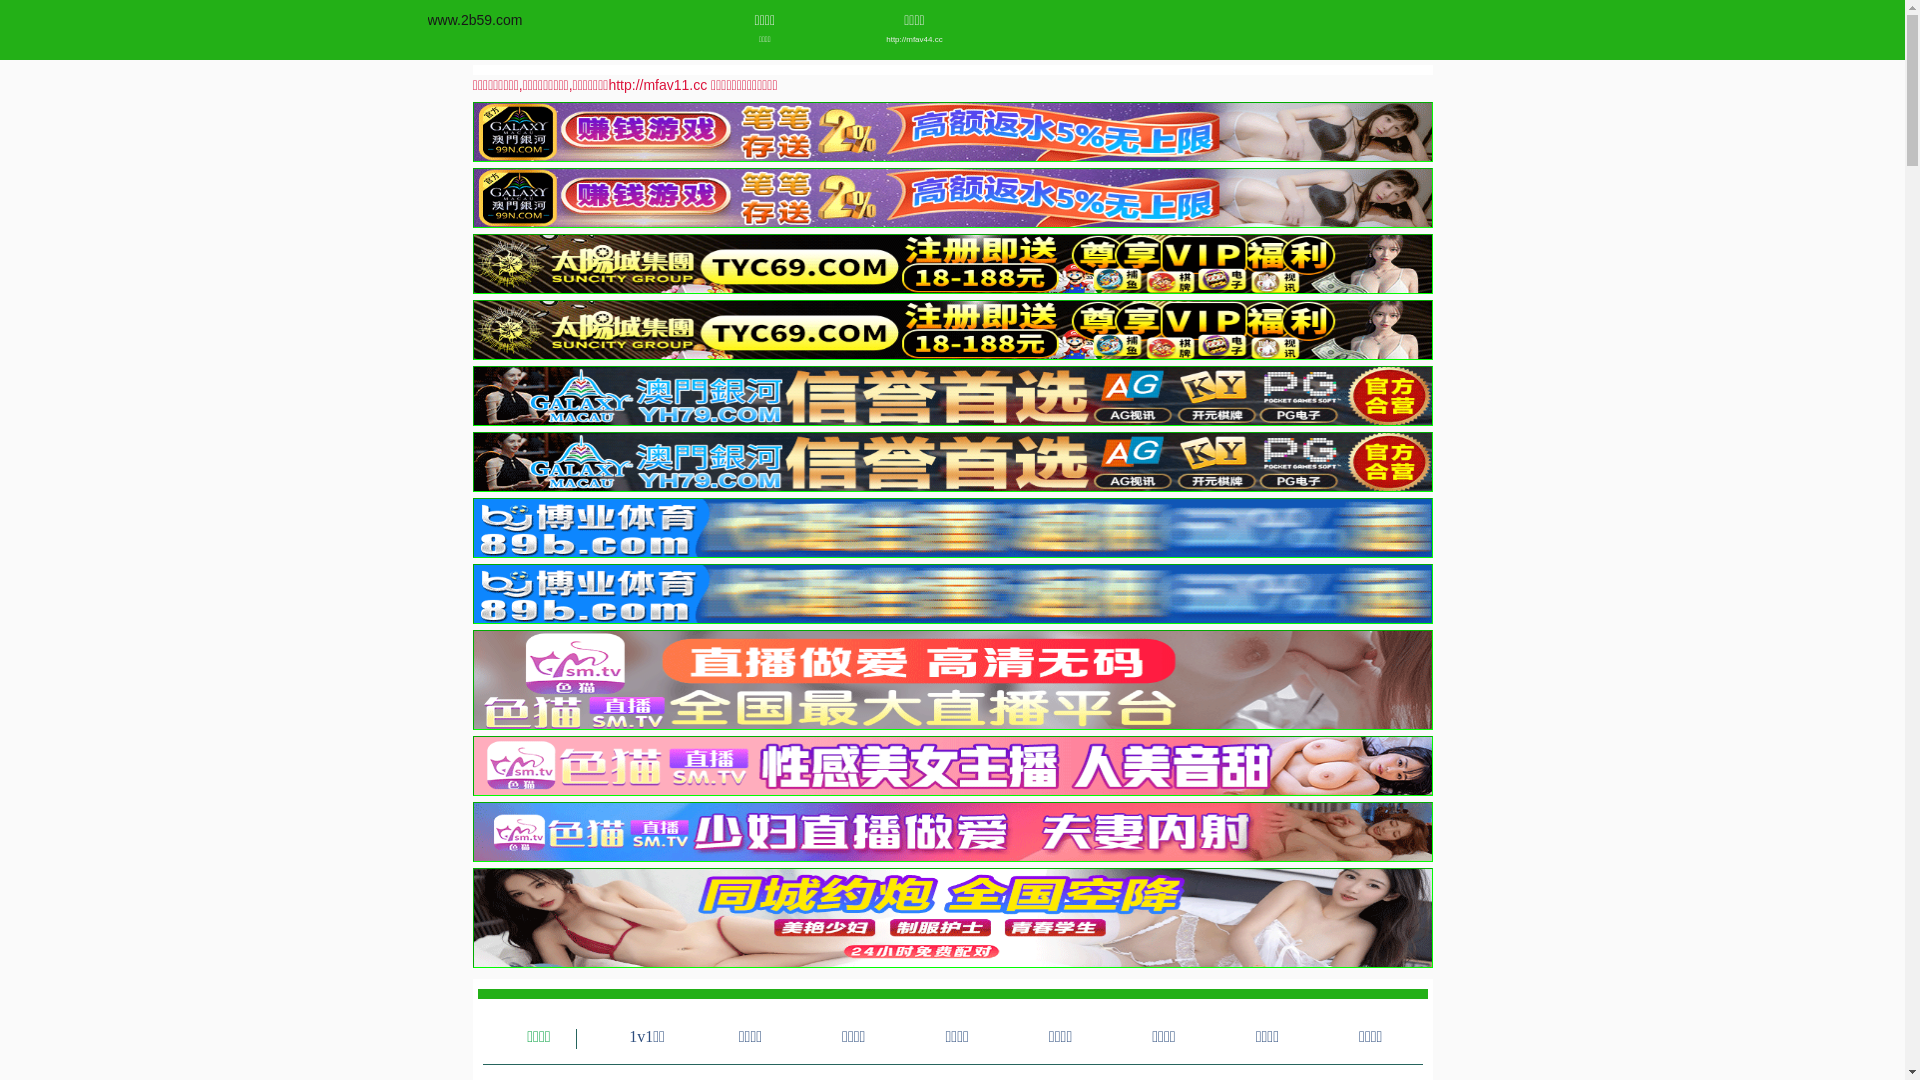 This screenshot has width=1920, height=1080. What do you see at coordinates (476, 20) in the screenshot?
I see `www.2b59.com` at bounding box center [476, 20].